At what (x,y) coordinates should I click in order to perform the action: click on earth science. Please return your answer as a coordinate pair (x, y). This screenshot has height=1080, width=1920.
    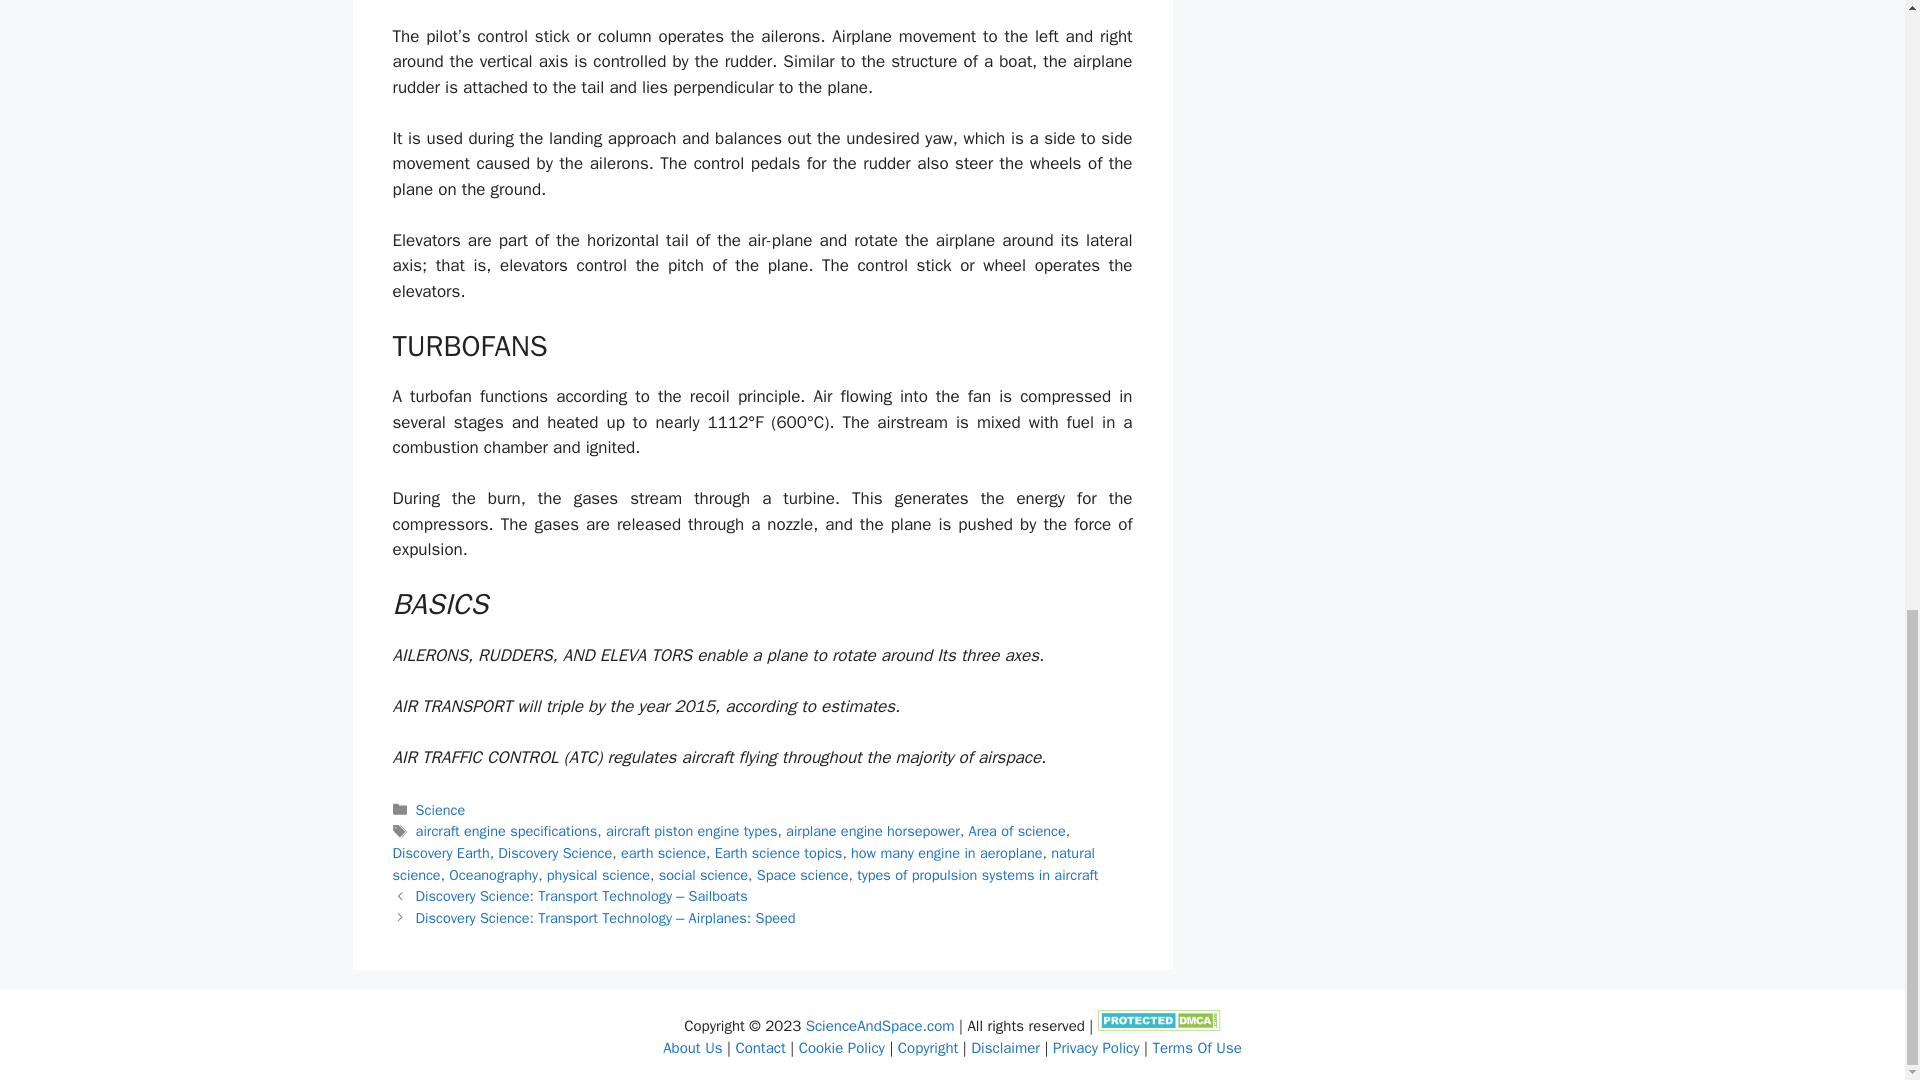
    Looking at the image, I should click on (663, 852).